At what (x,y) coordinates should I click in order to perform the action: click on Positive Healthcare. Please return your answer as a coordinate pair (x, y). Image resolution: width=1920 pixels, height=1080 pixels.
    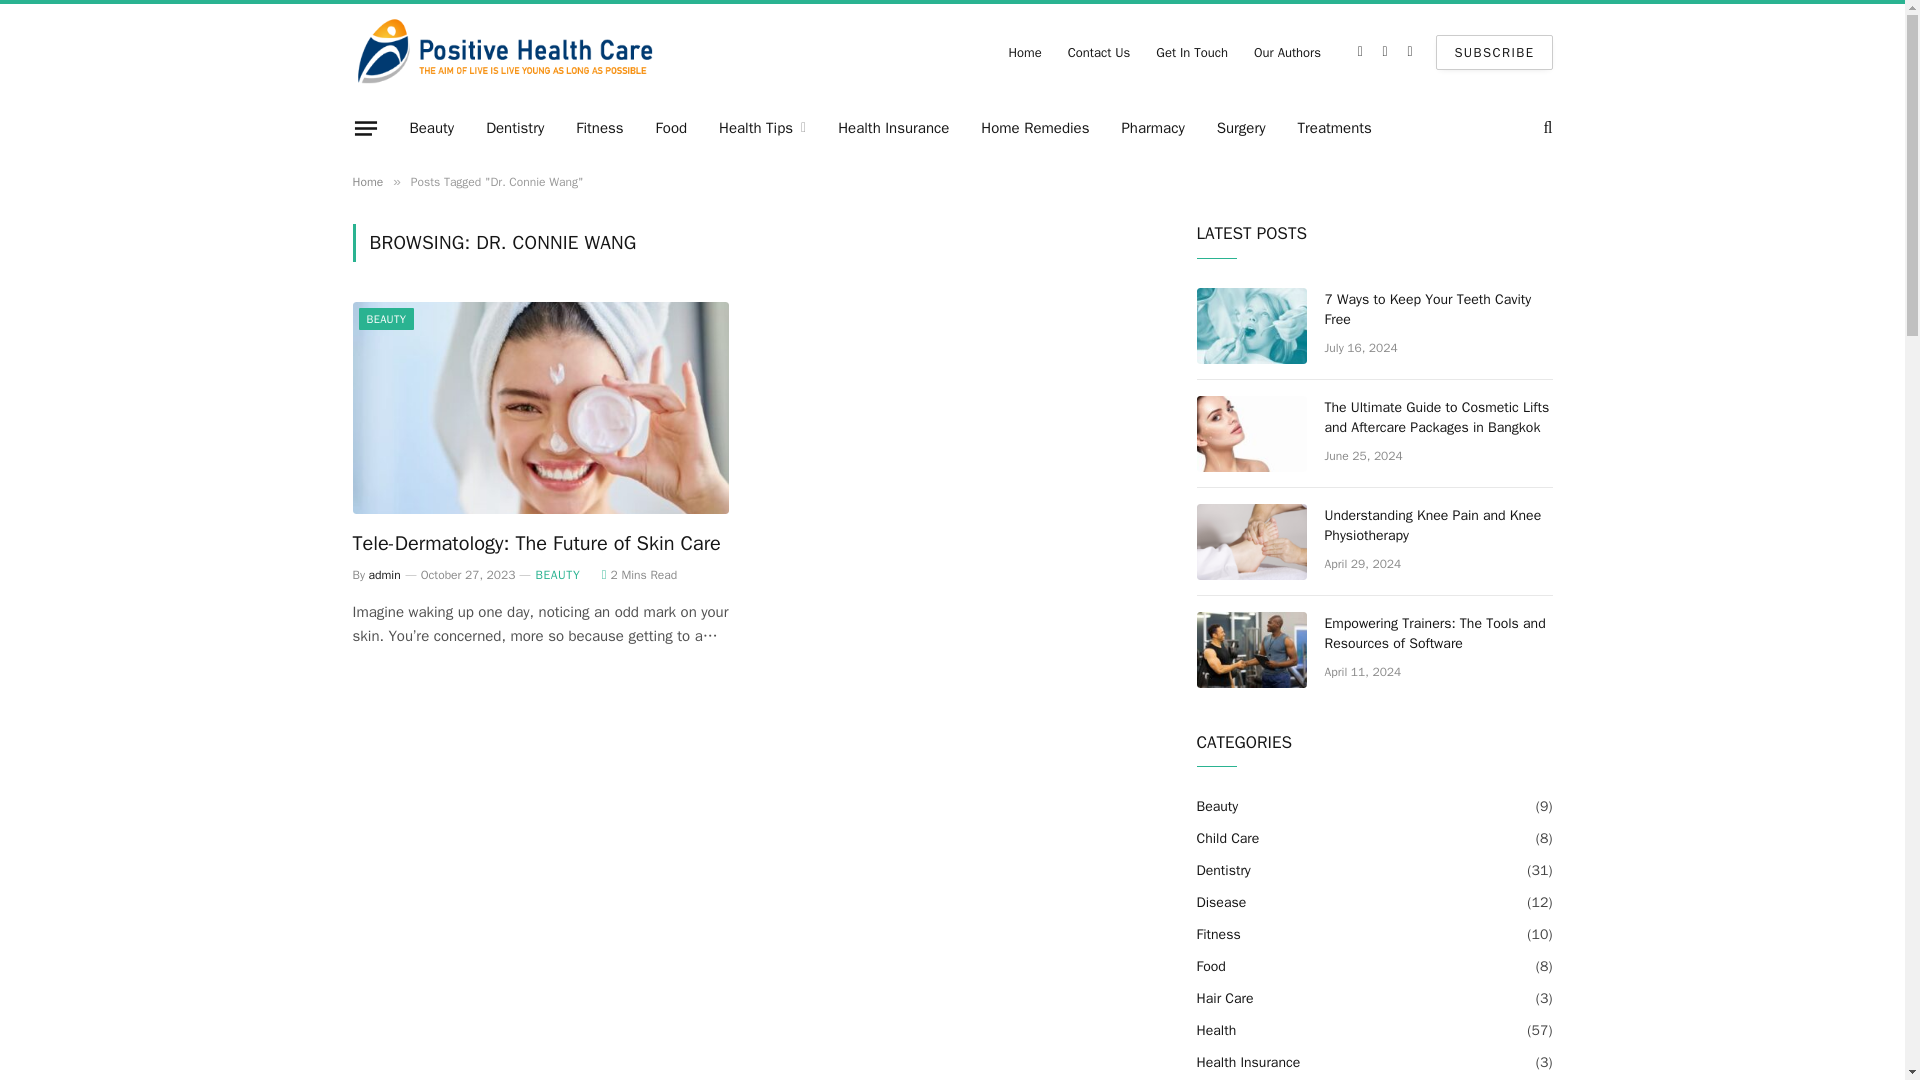
    Looking at the image, I should click on (504, 52).